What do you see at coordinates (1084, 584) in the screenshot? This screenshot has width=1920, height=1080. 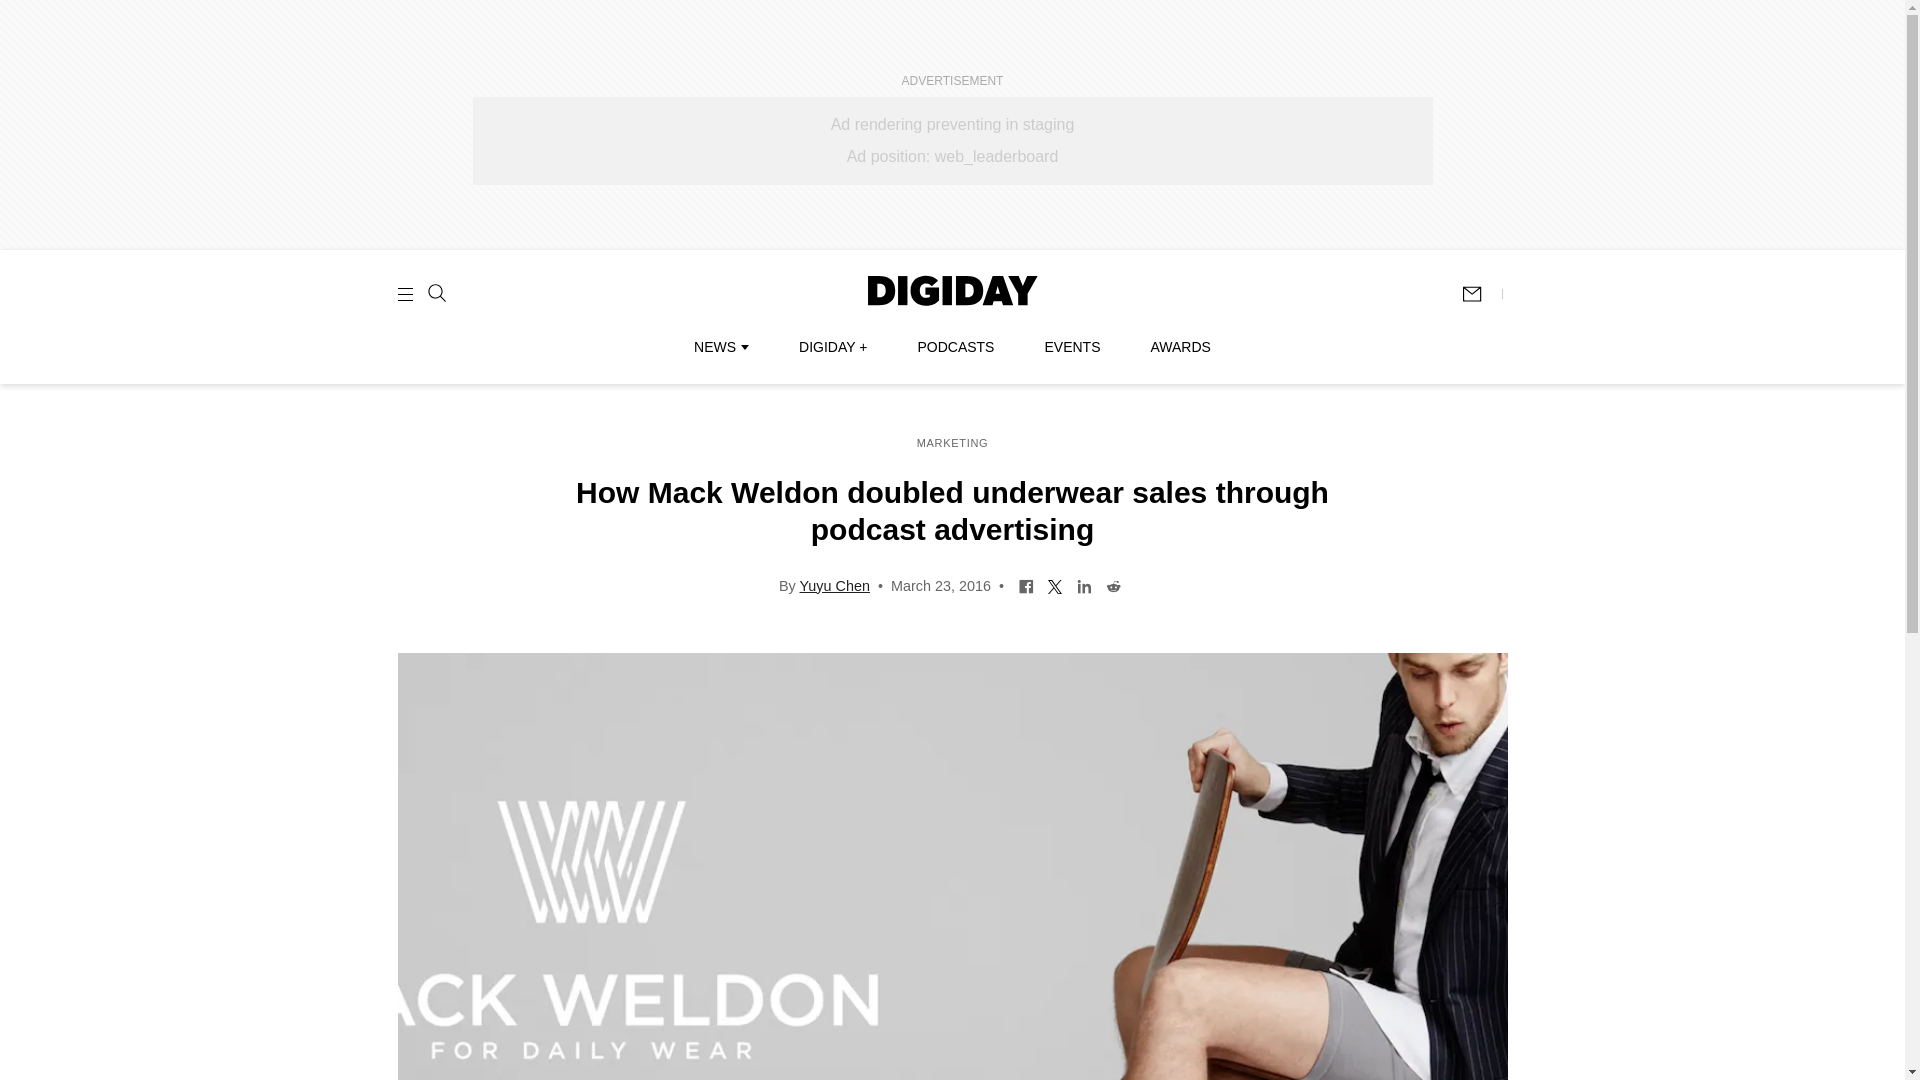 I see `Share on LinkedIn` at bounding box center [1084, 584].